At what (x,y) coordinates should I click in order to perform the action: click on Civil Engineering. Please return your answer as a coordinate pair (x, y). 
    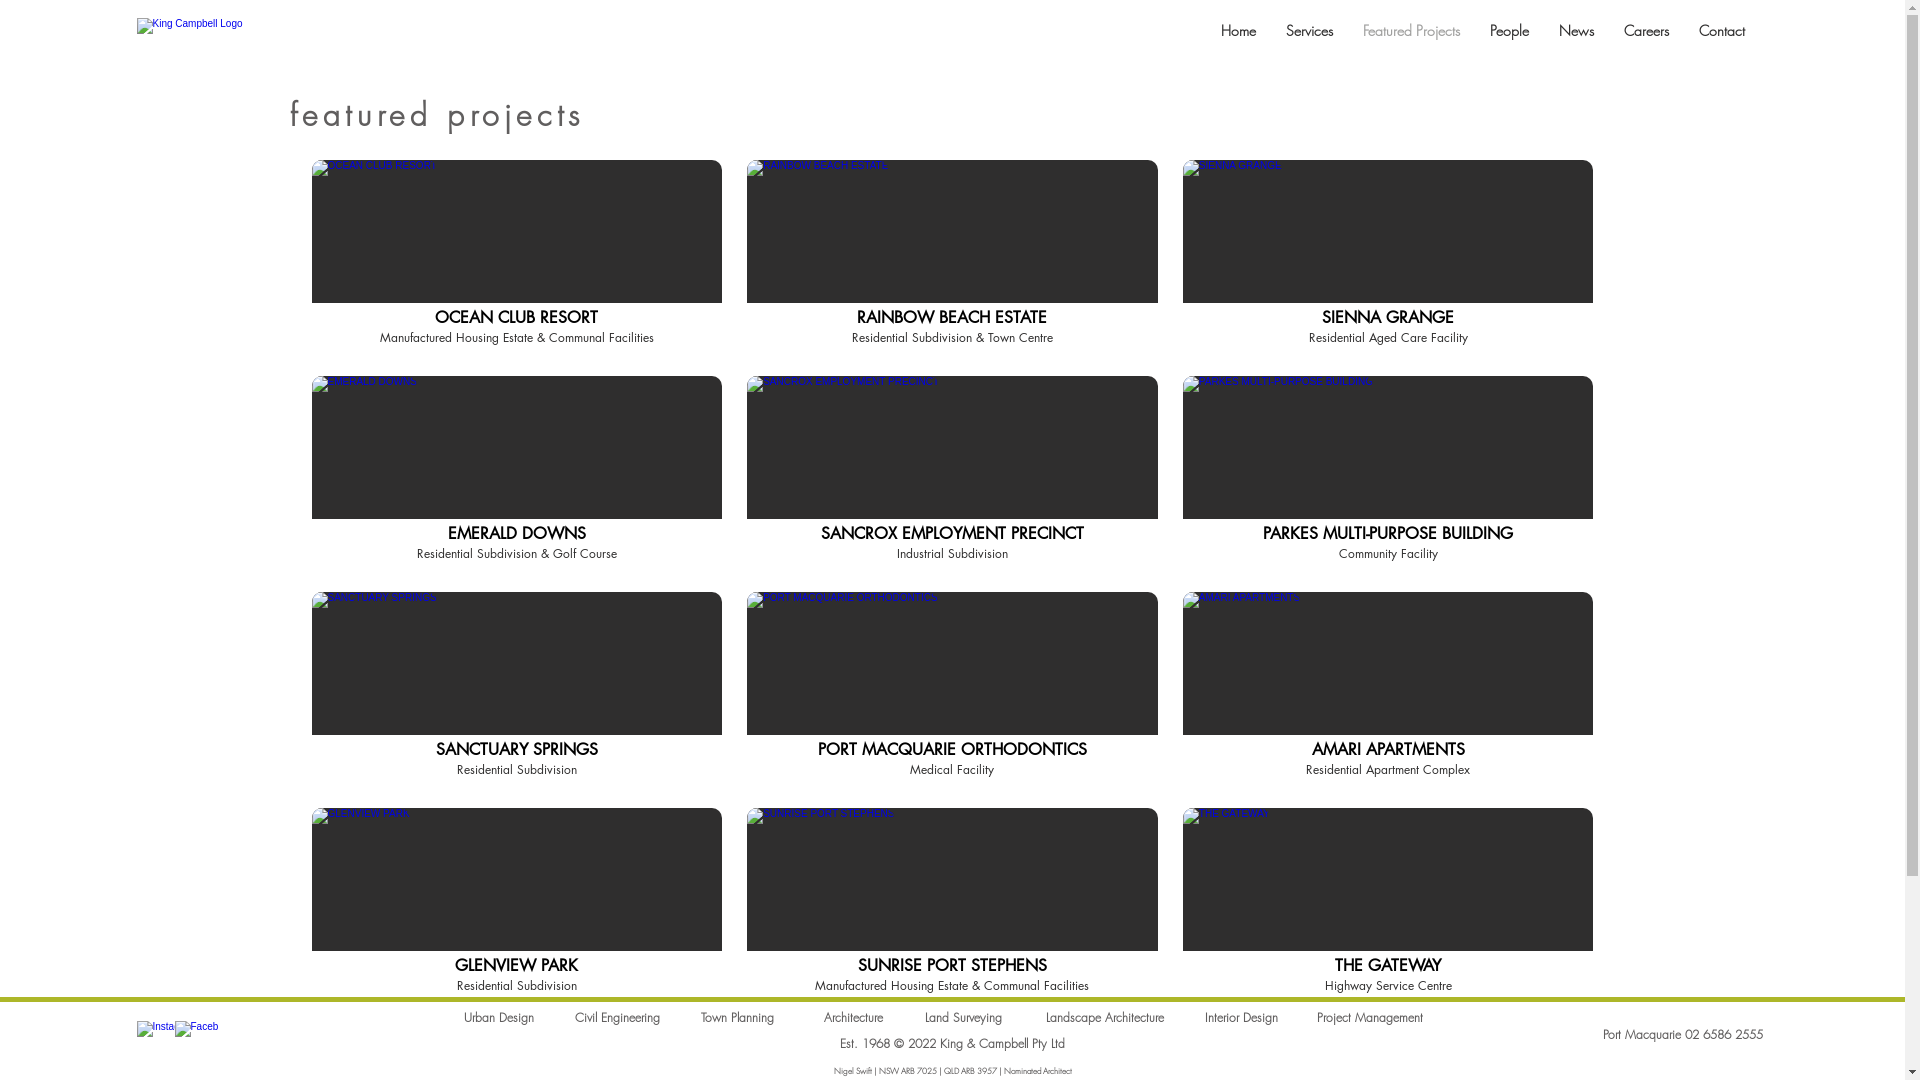
    Looking at the image, I should click on (616, 1018).